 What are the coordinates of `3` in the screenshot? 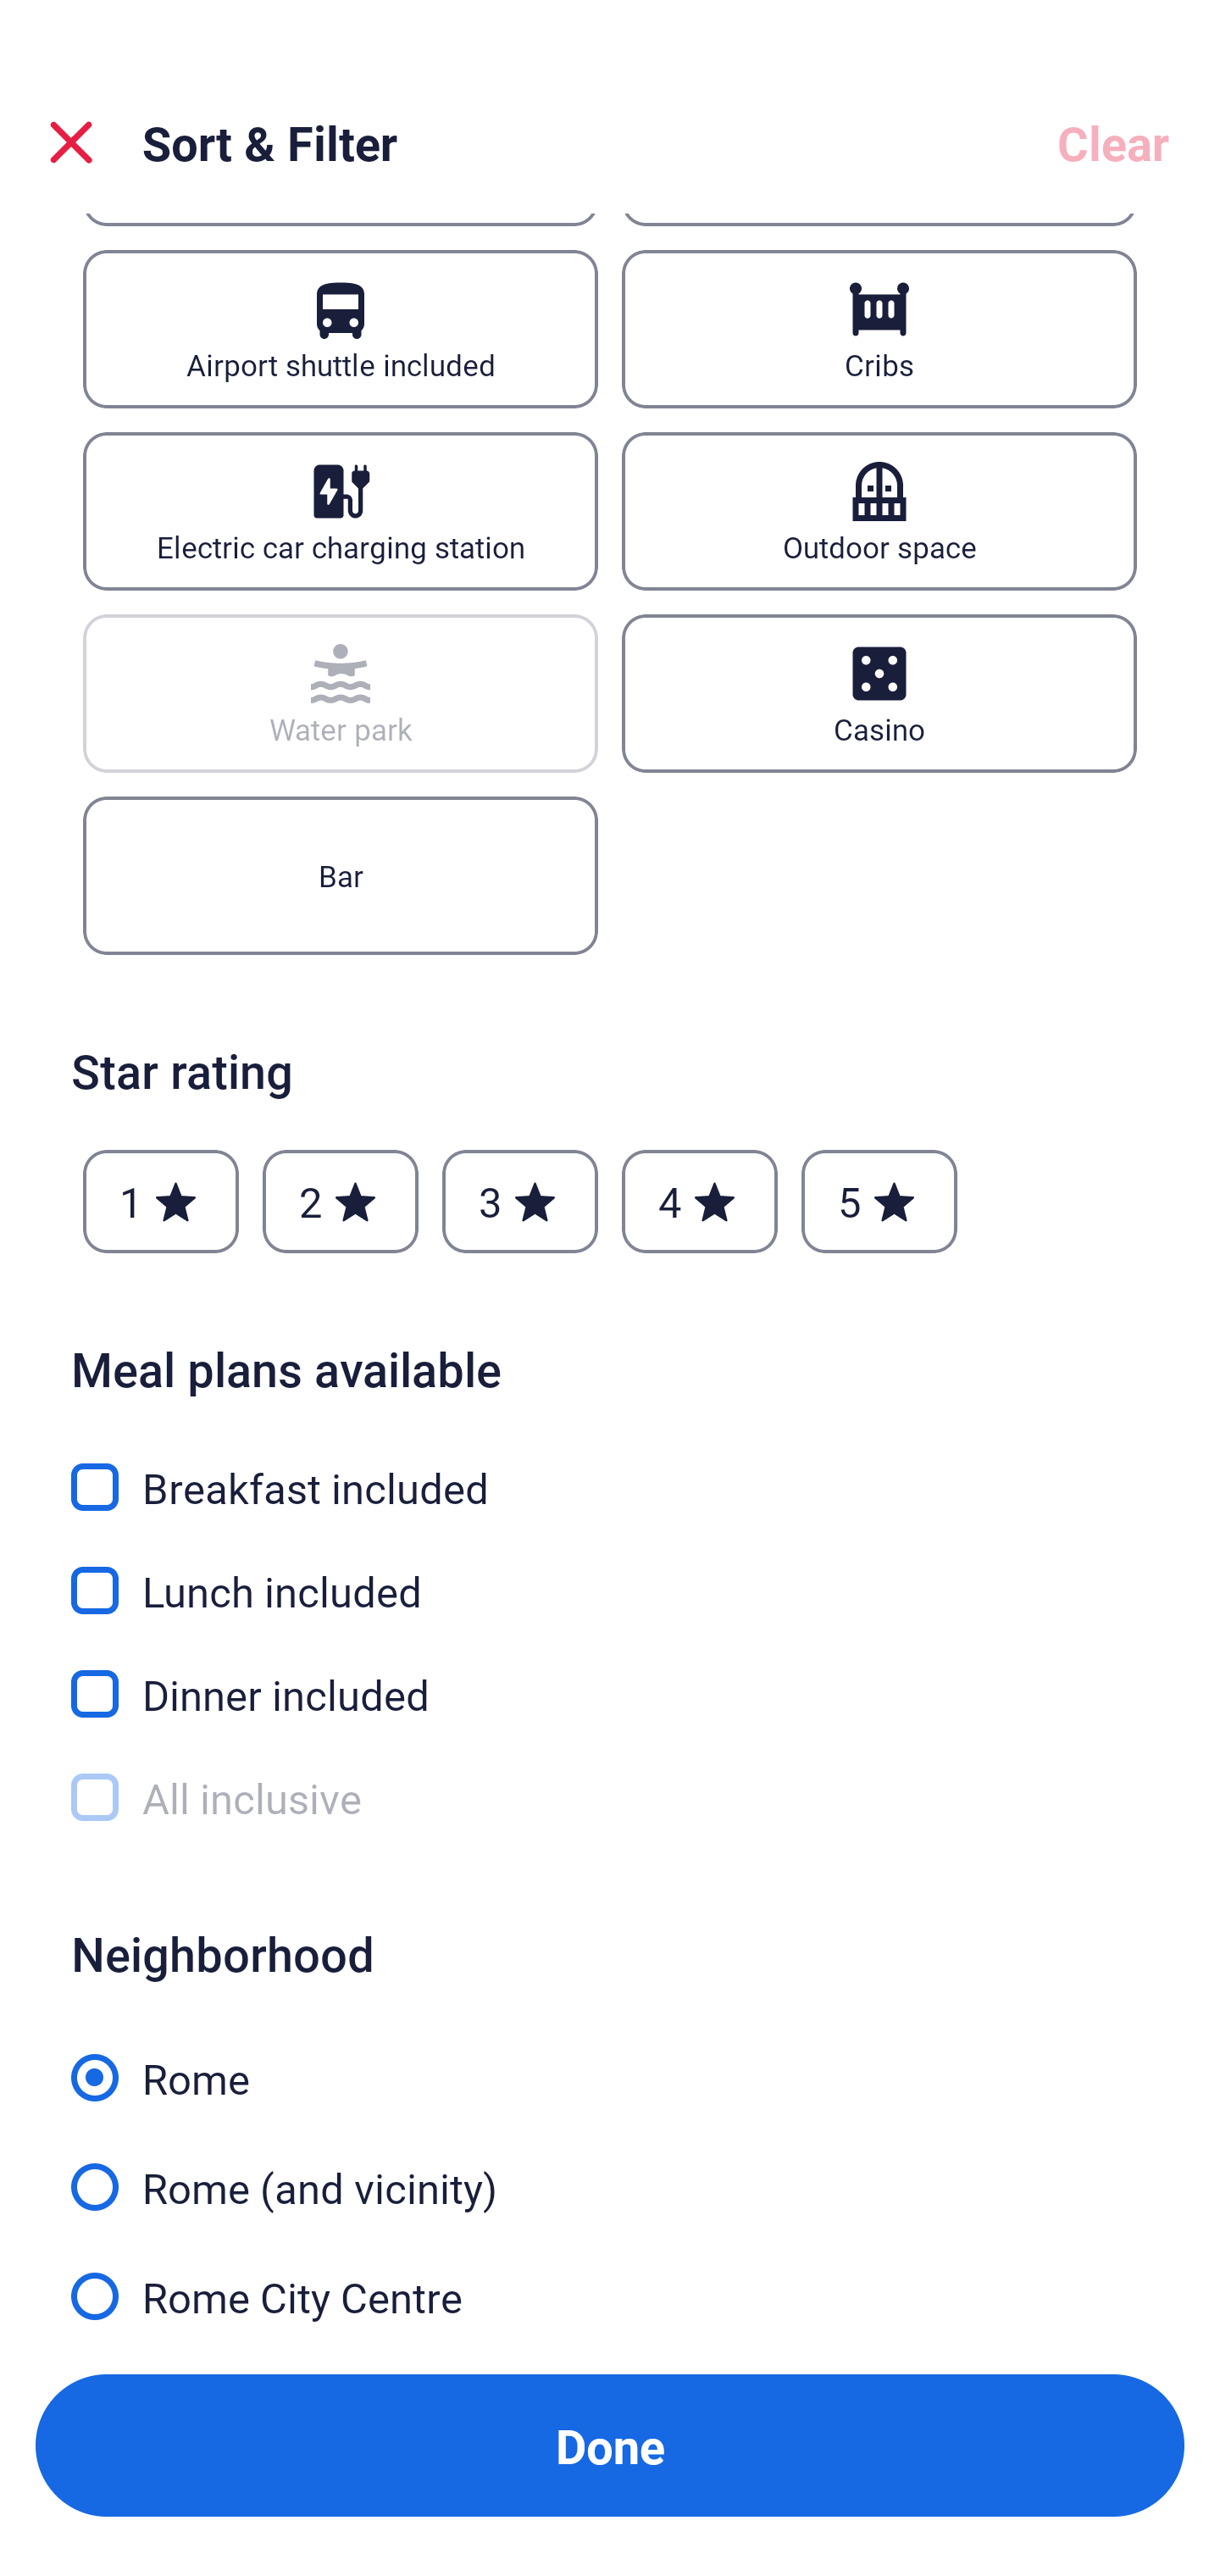 It's located at (519, 1202).